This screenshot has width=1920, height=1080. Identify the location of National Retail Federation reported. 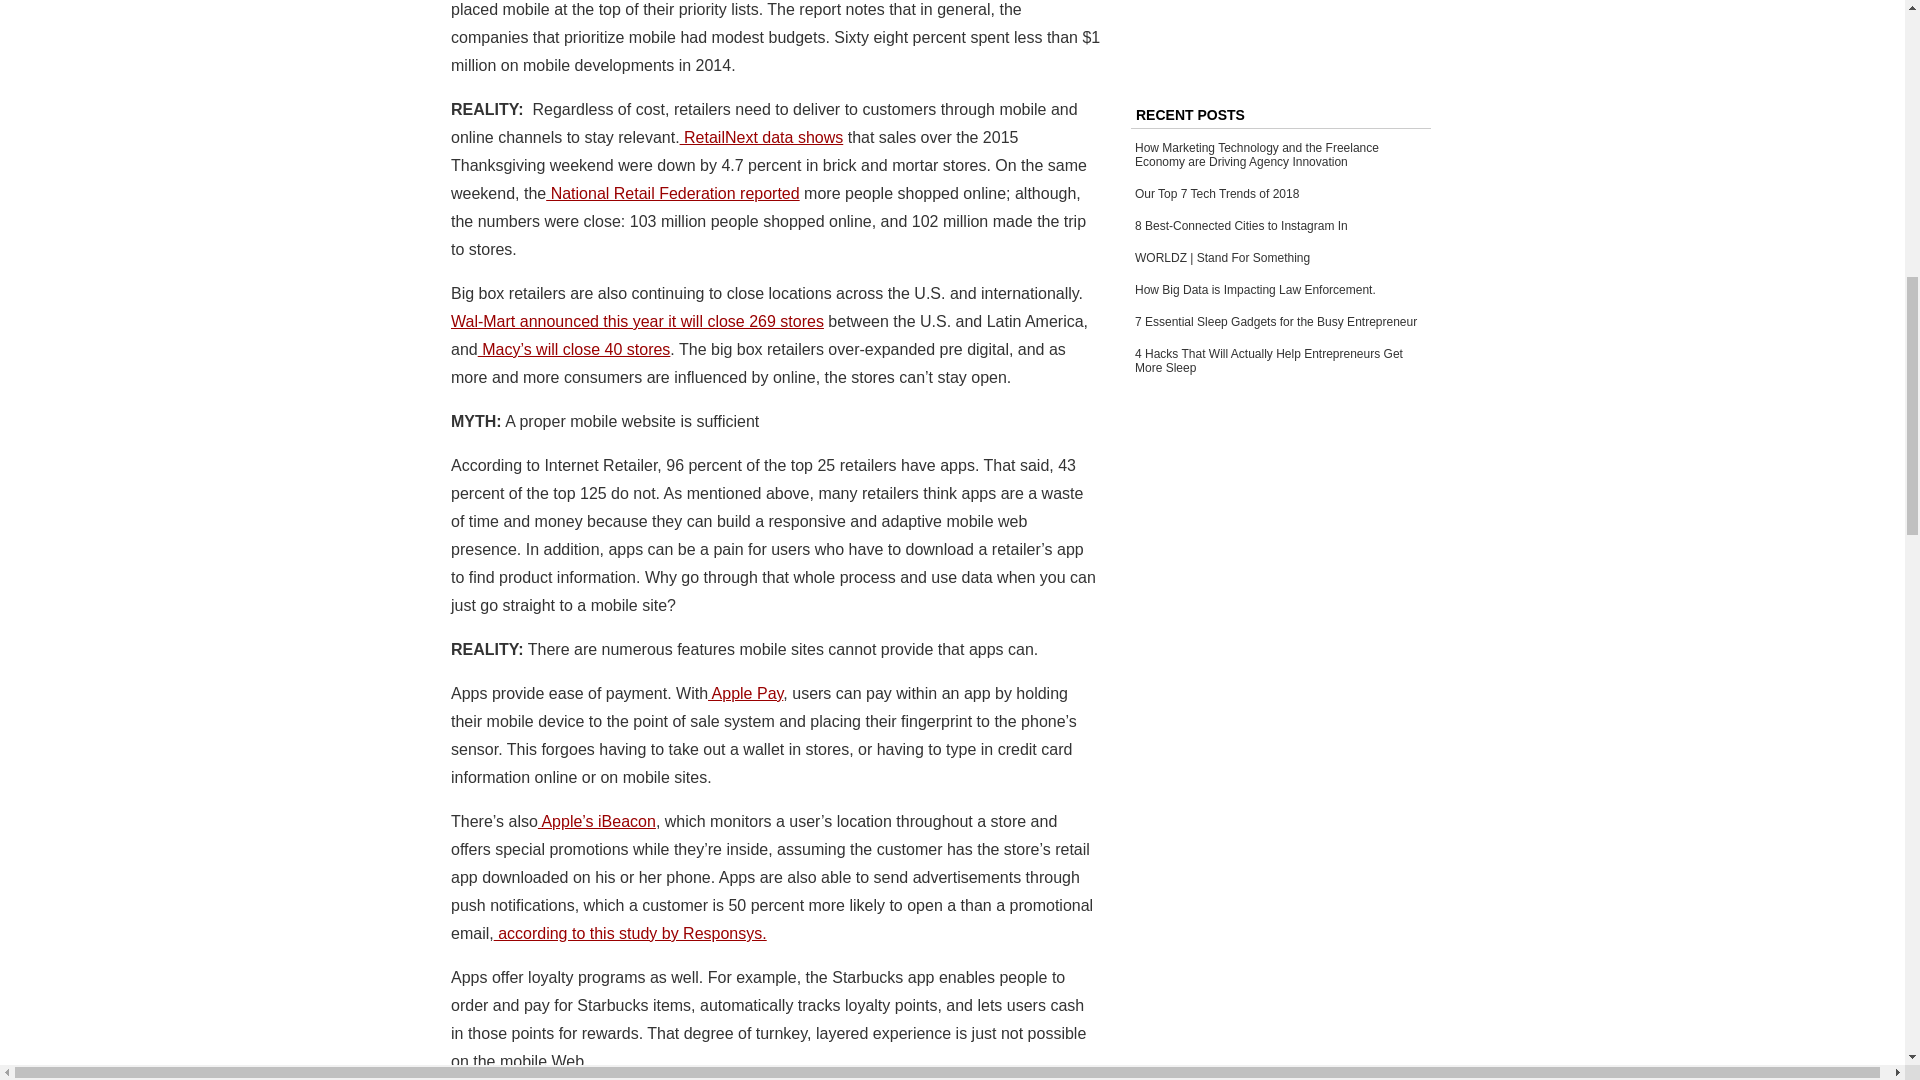
(672, 192).